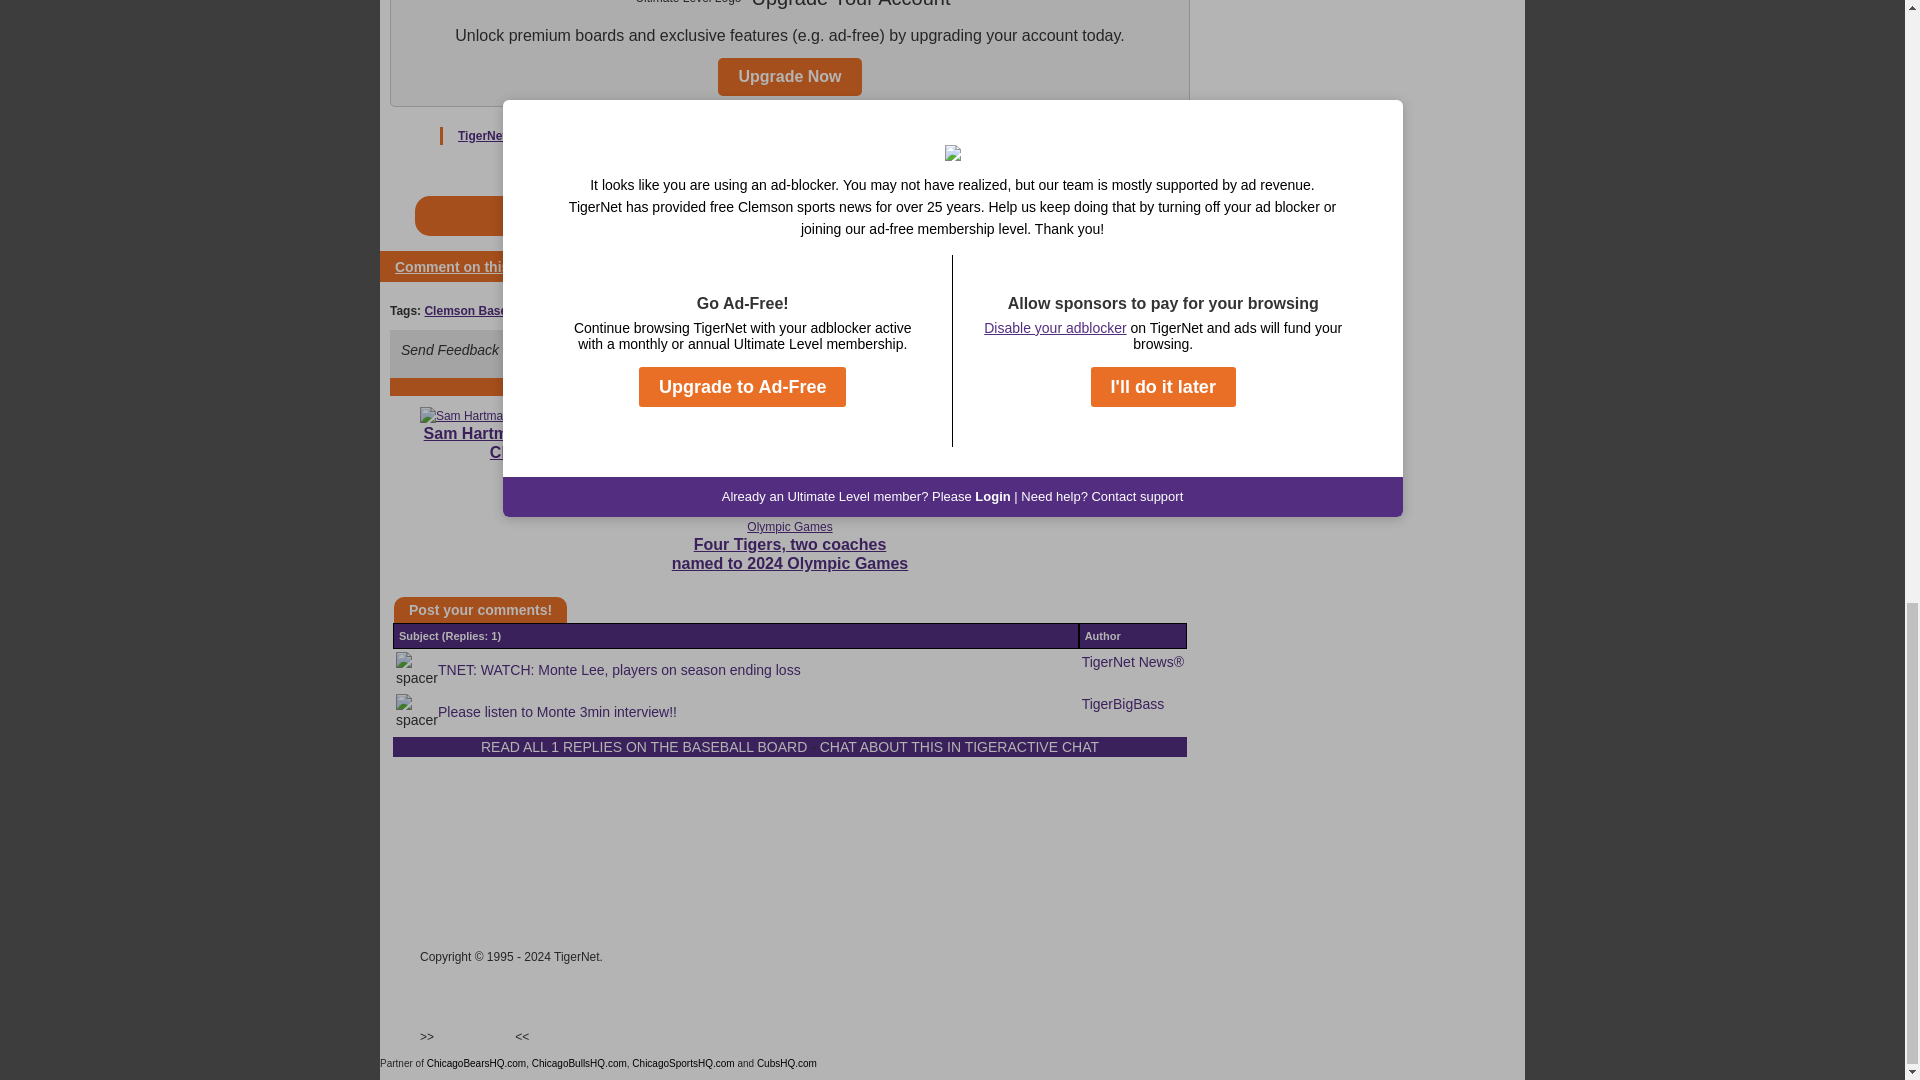  I want to click on Print, so click(1159, 266).